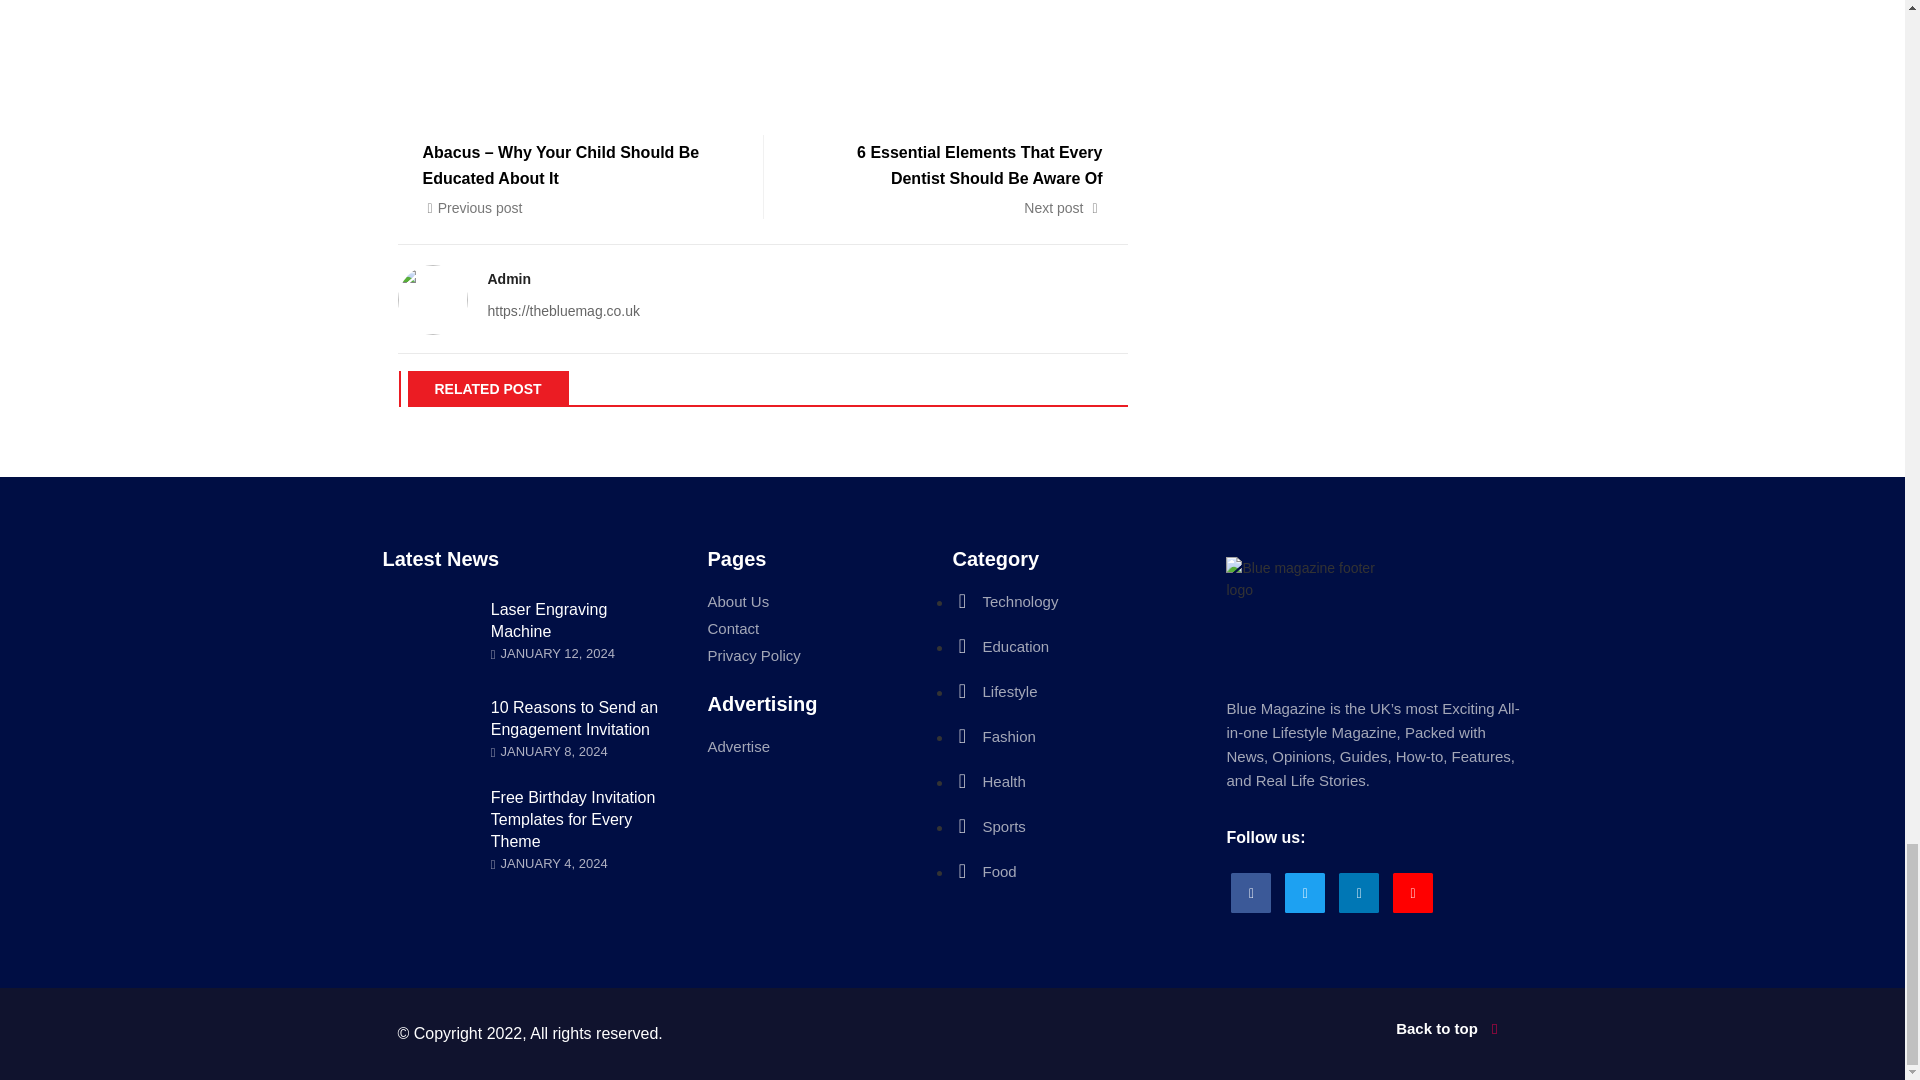 The image size is (1920, 1080). Describe the element at coordinates (550, 620) in the screenshot. I see `Laser Engraving Machine` at that location.